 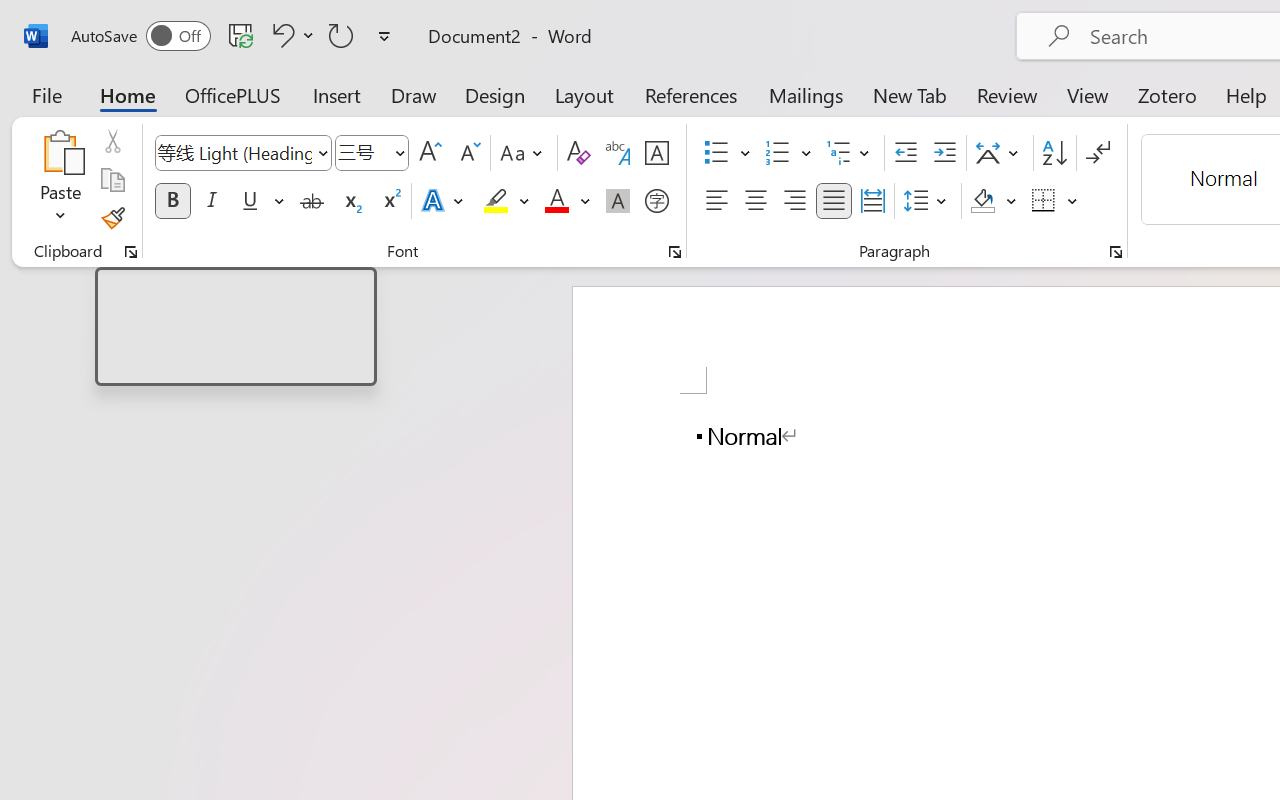 What do you see at coordinates (60, 152) in the screenshot?
I see `Paste` at bounding box center [60, 152].